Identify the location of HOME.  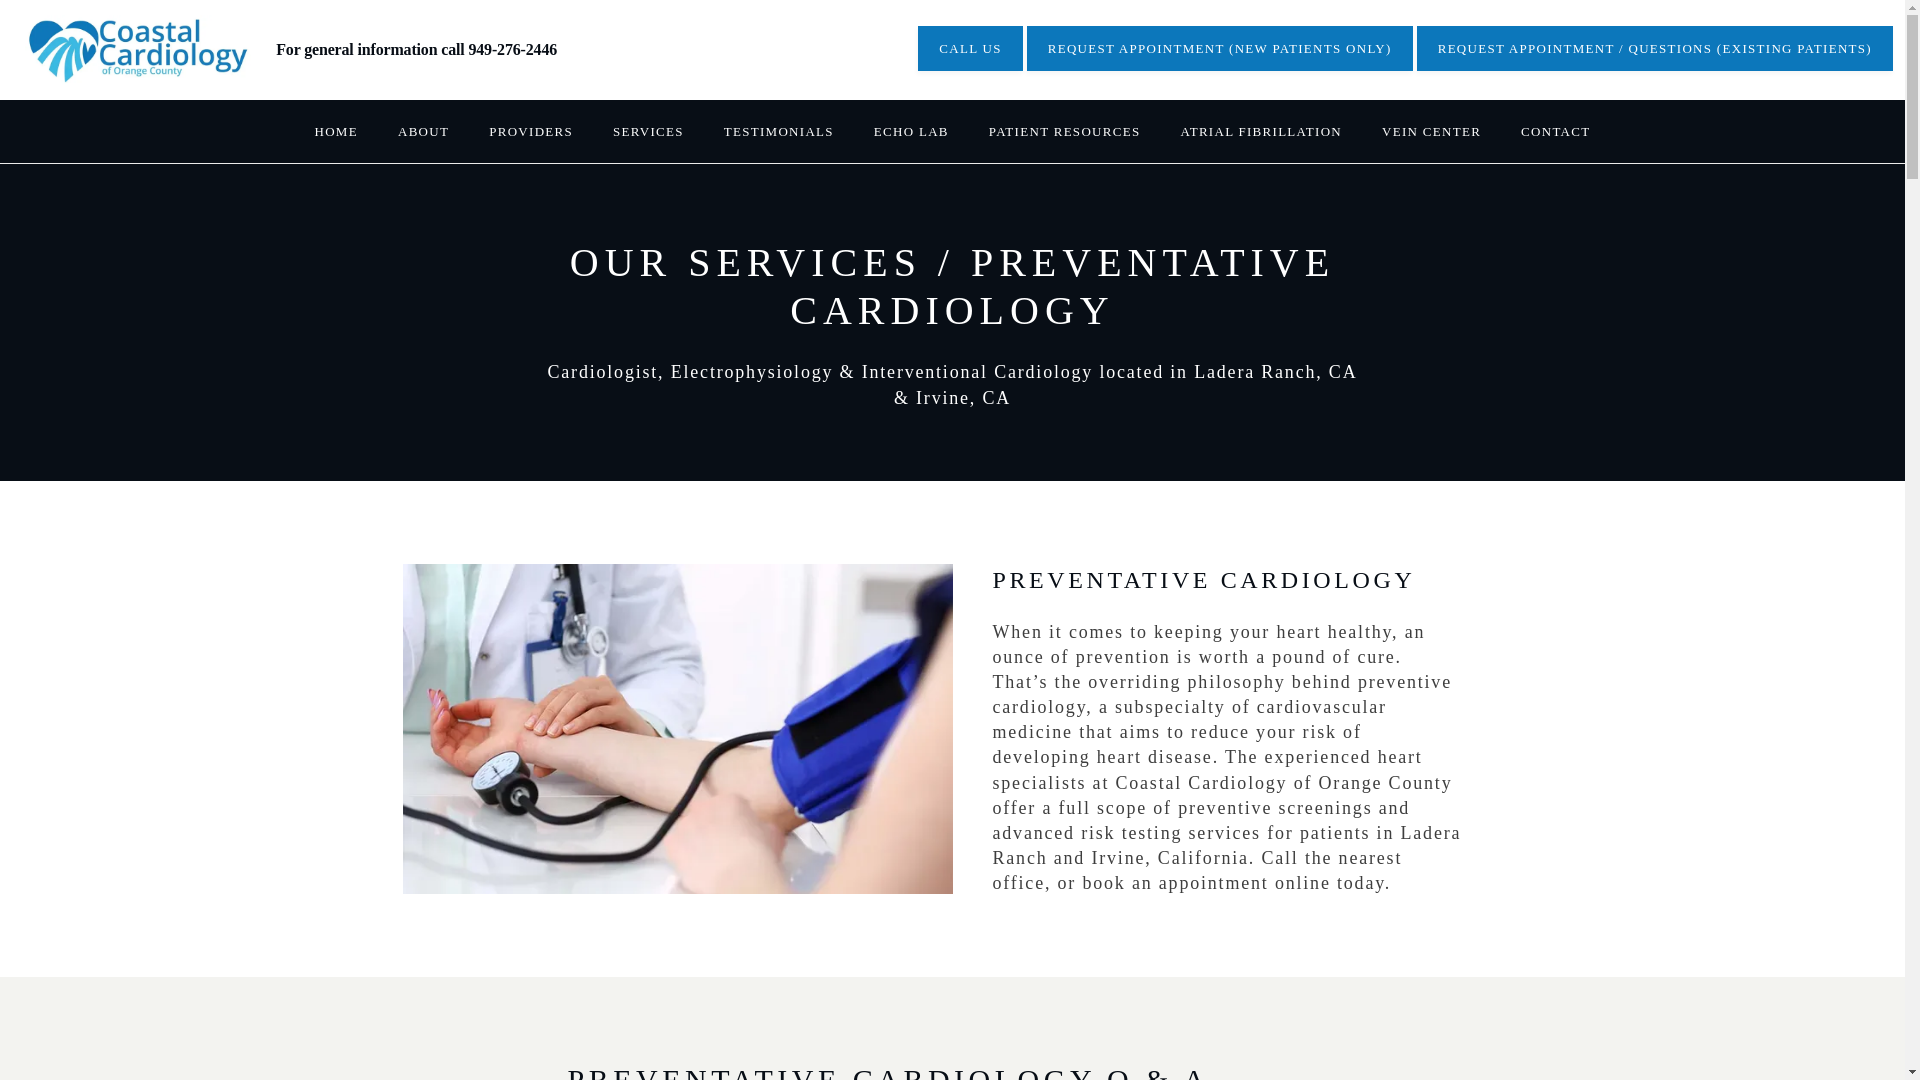
(336, 132).